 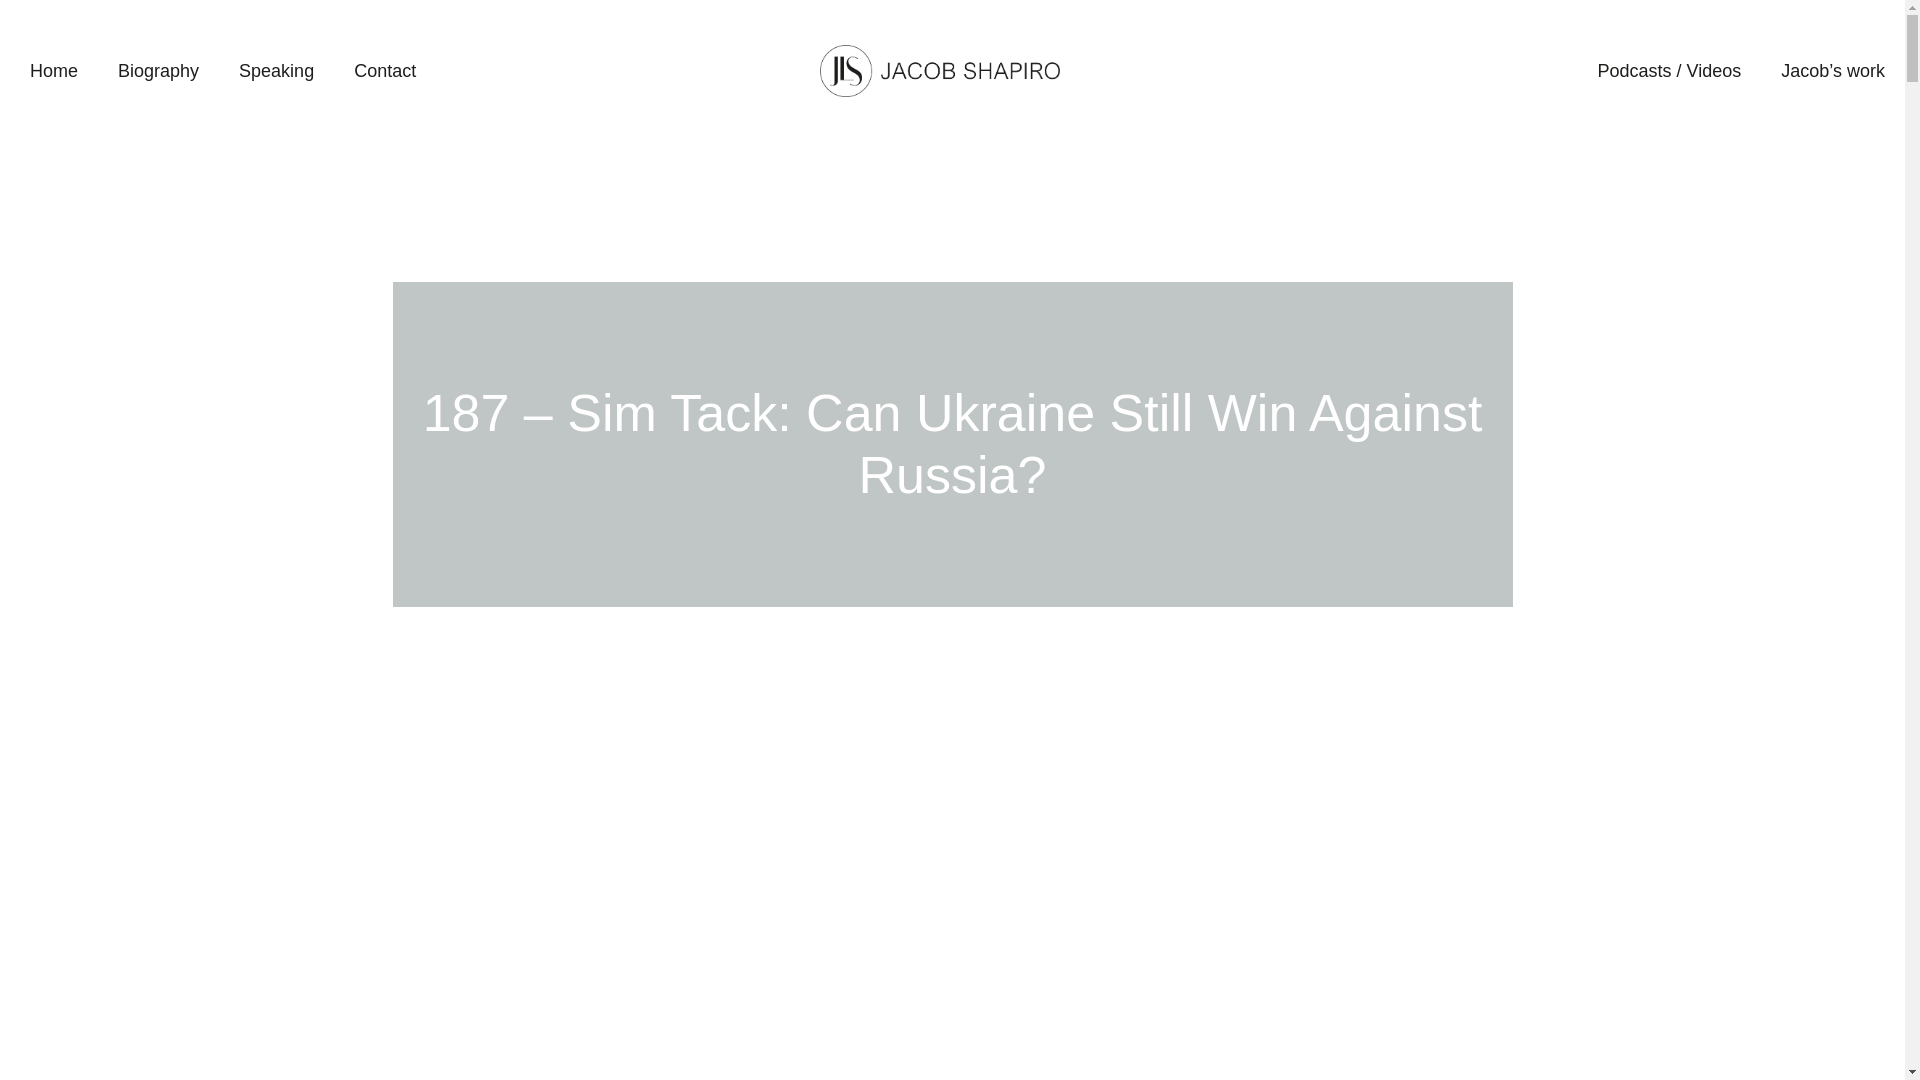 I want to click on Biography, so click(x=158, y=71).